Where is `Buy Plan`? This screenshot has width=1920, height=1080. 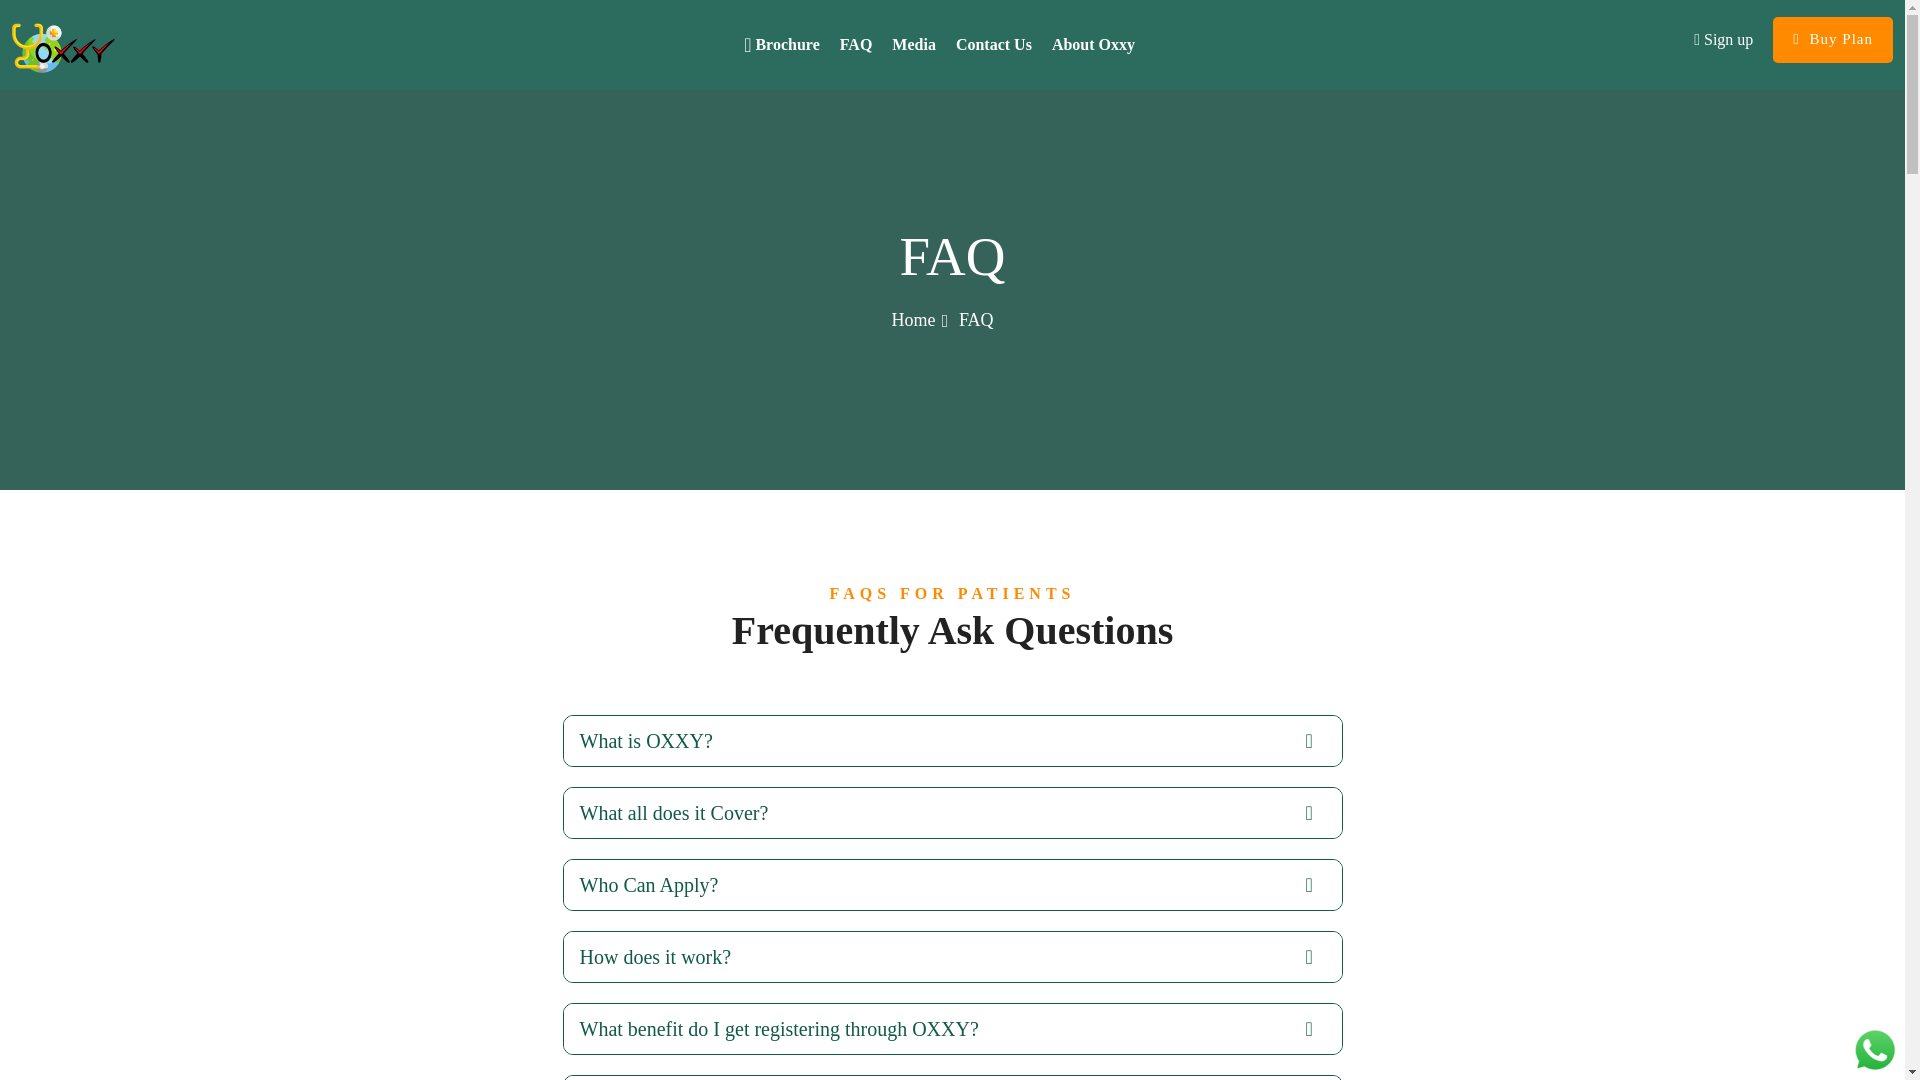 Buy Plan is located at coordinates (1832, 40).